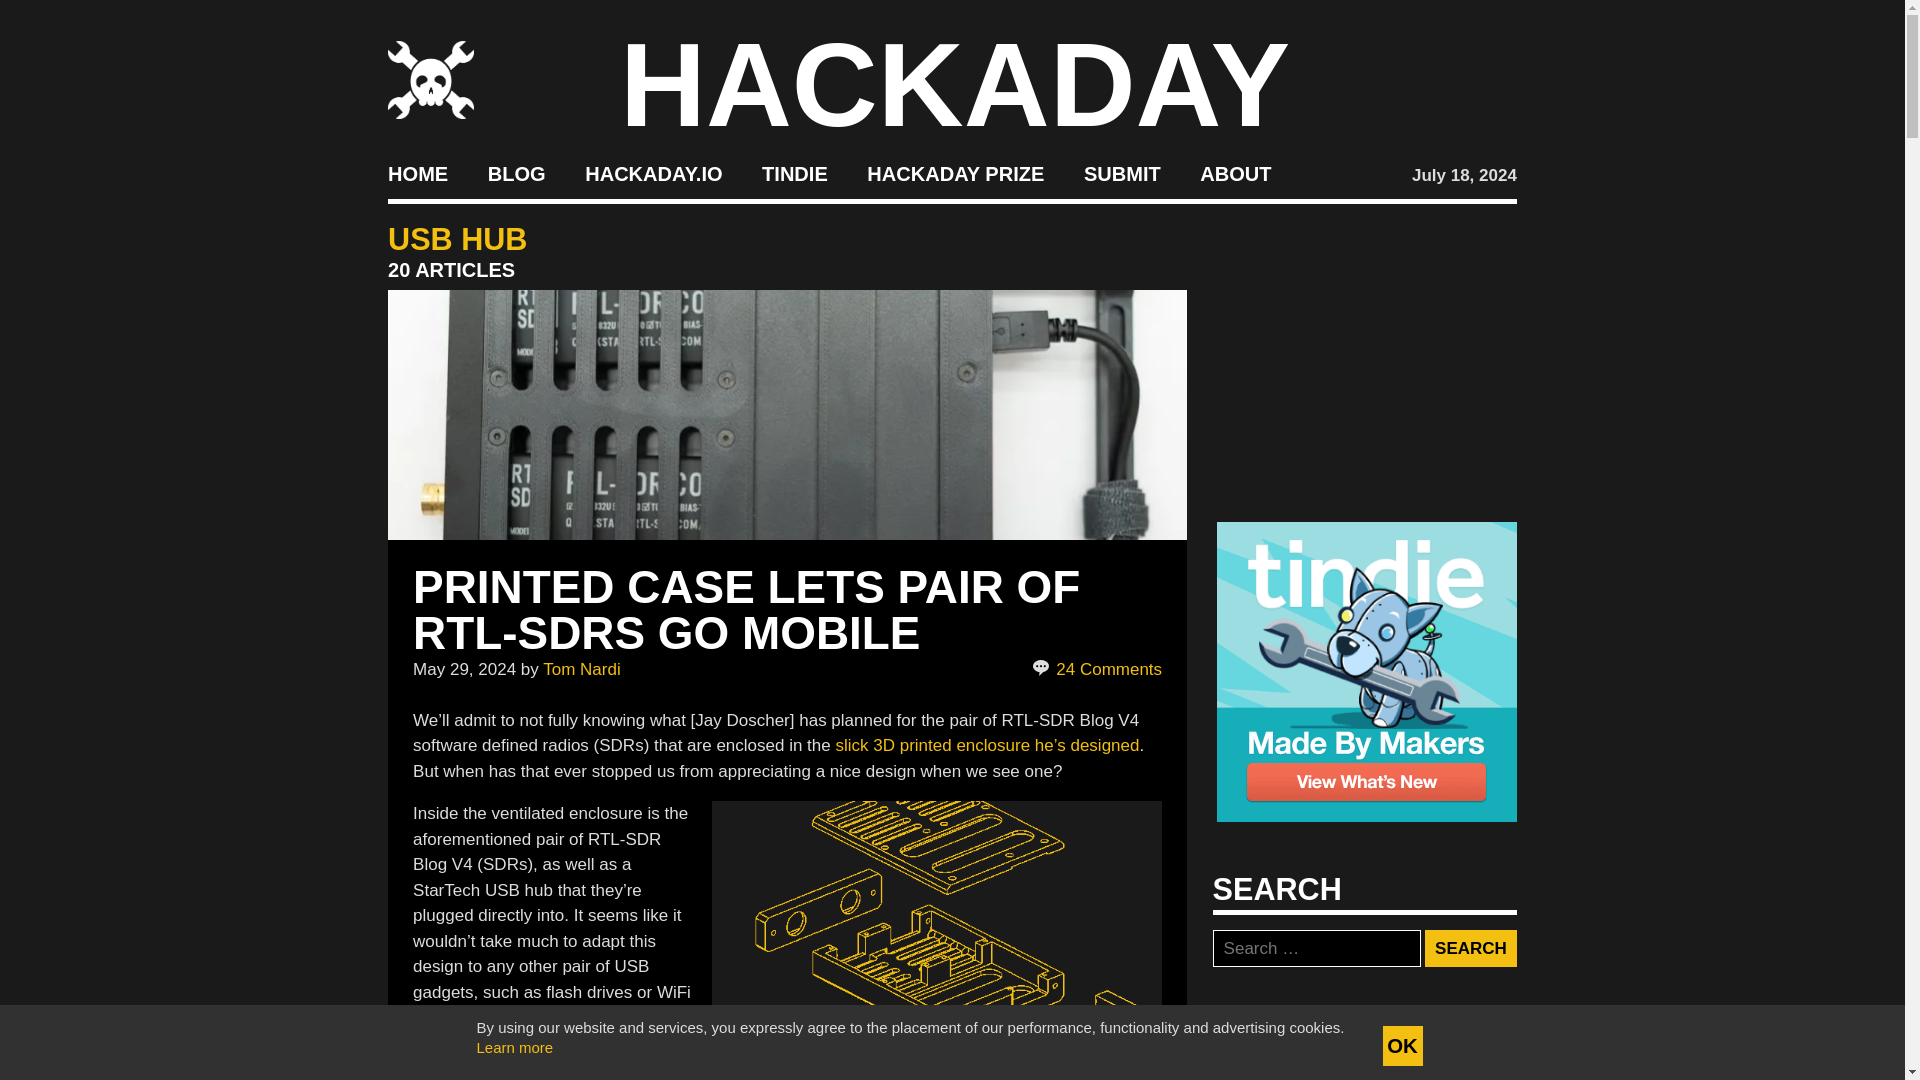 This screenshot has height=1080, width=1920. I want to click on May 29, 2024, so click(464, 669).